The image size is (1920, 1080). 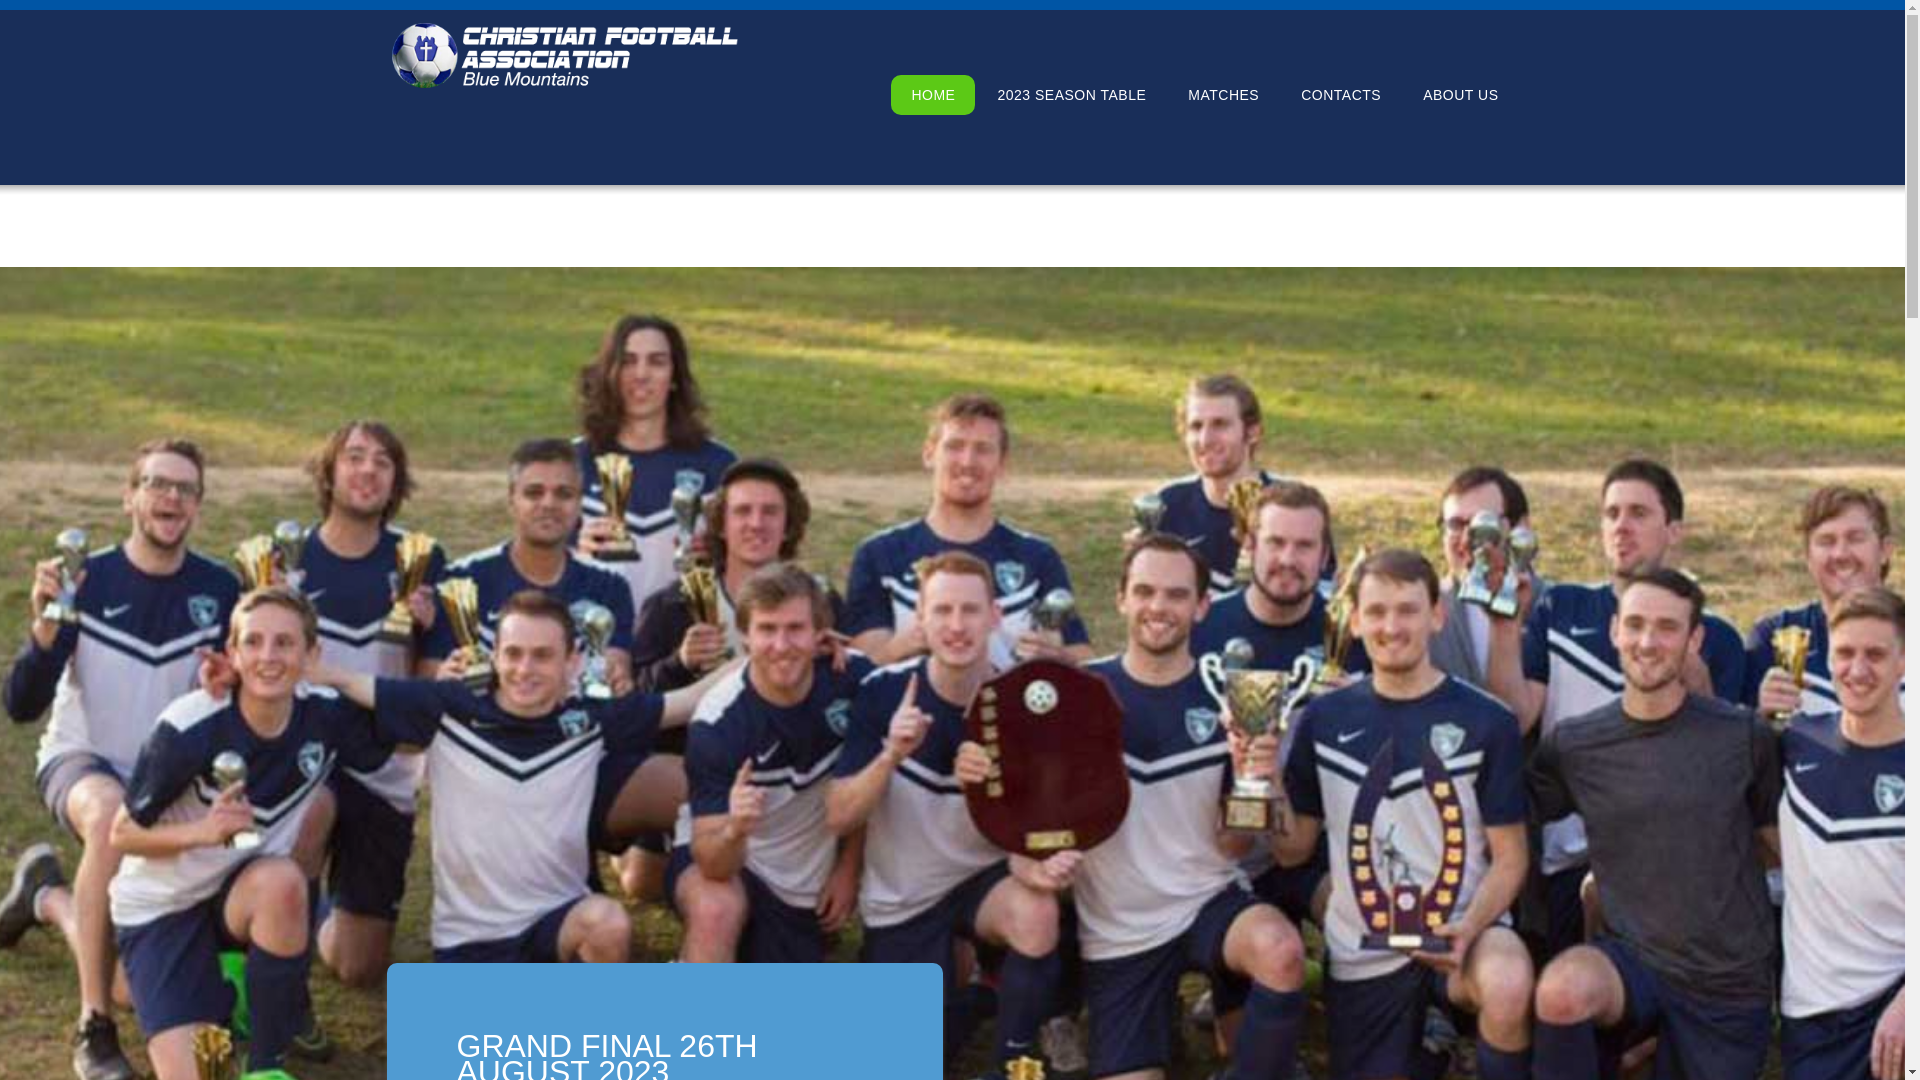 I want to click on HOME, so click(x=933, y=94).